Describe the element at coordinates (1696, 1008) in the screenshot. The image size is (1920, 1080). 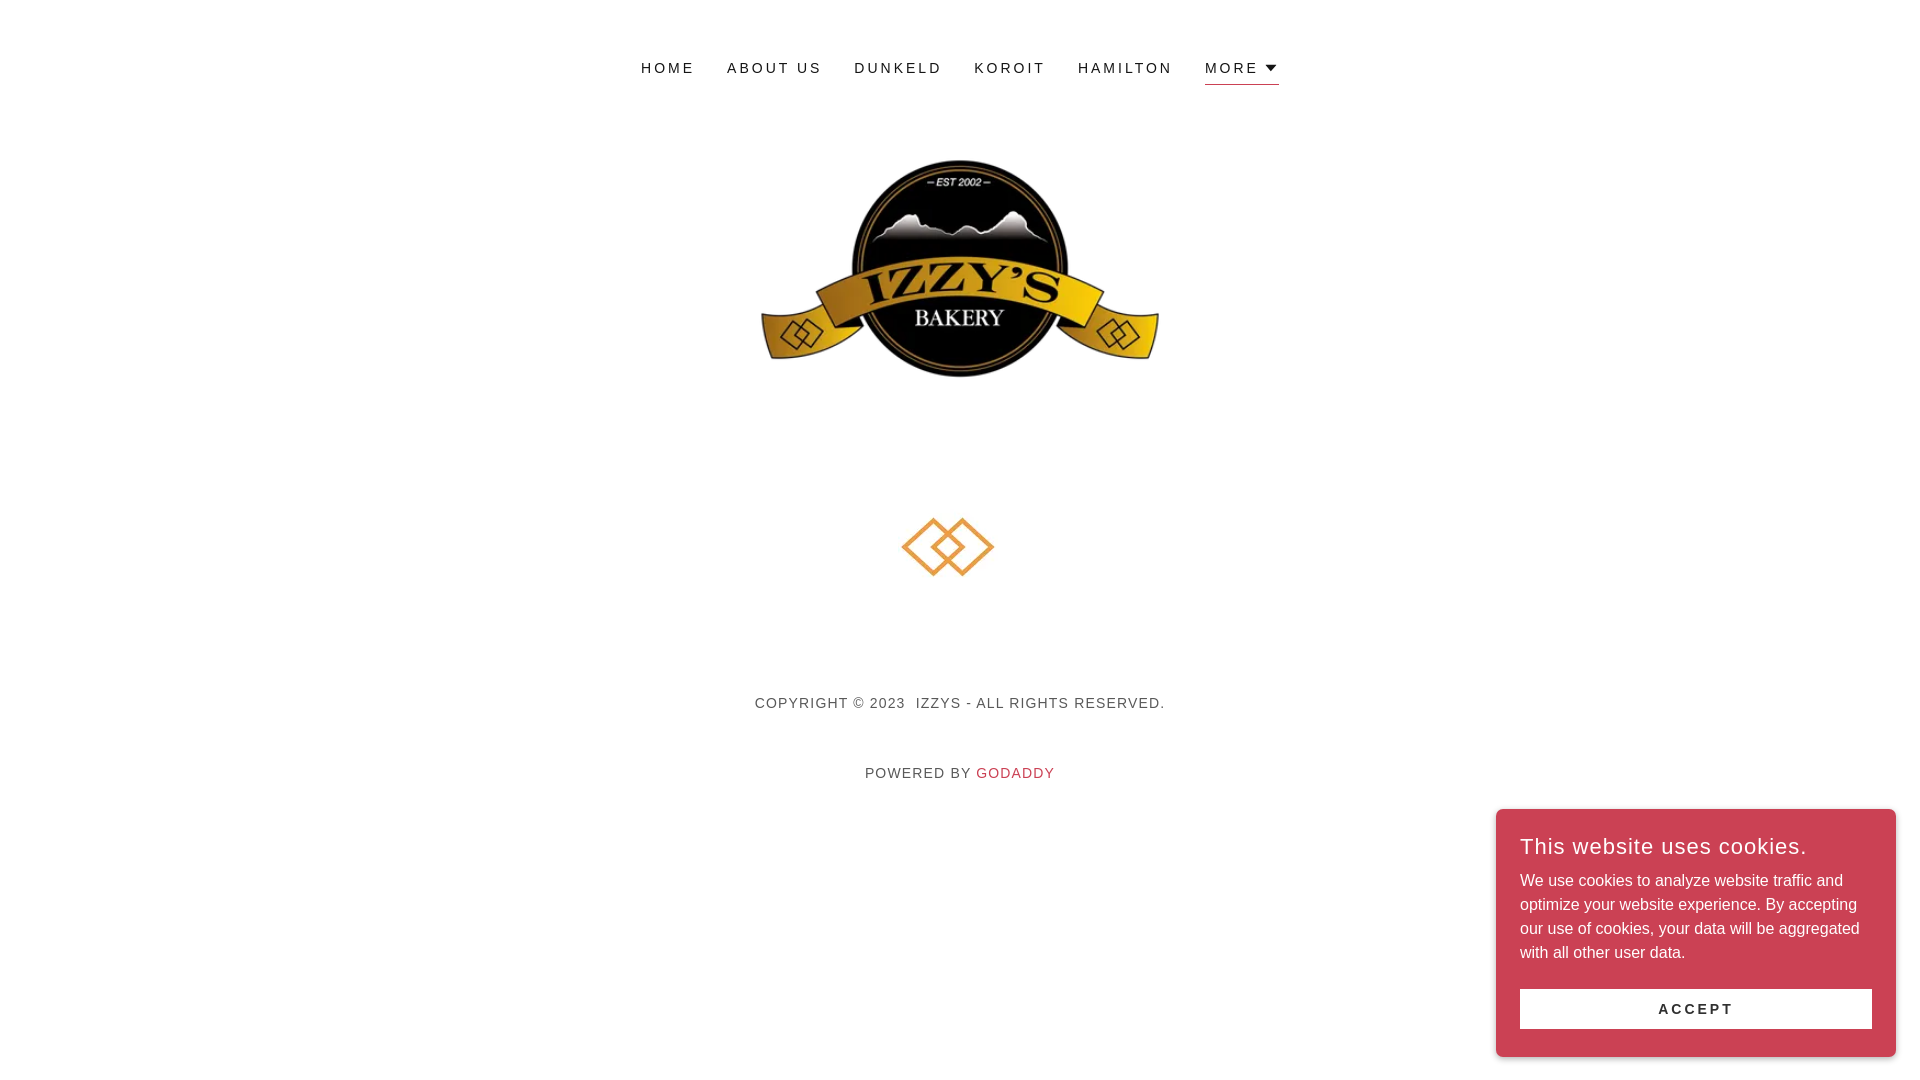
I see `ACCEPT` at that location.